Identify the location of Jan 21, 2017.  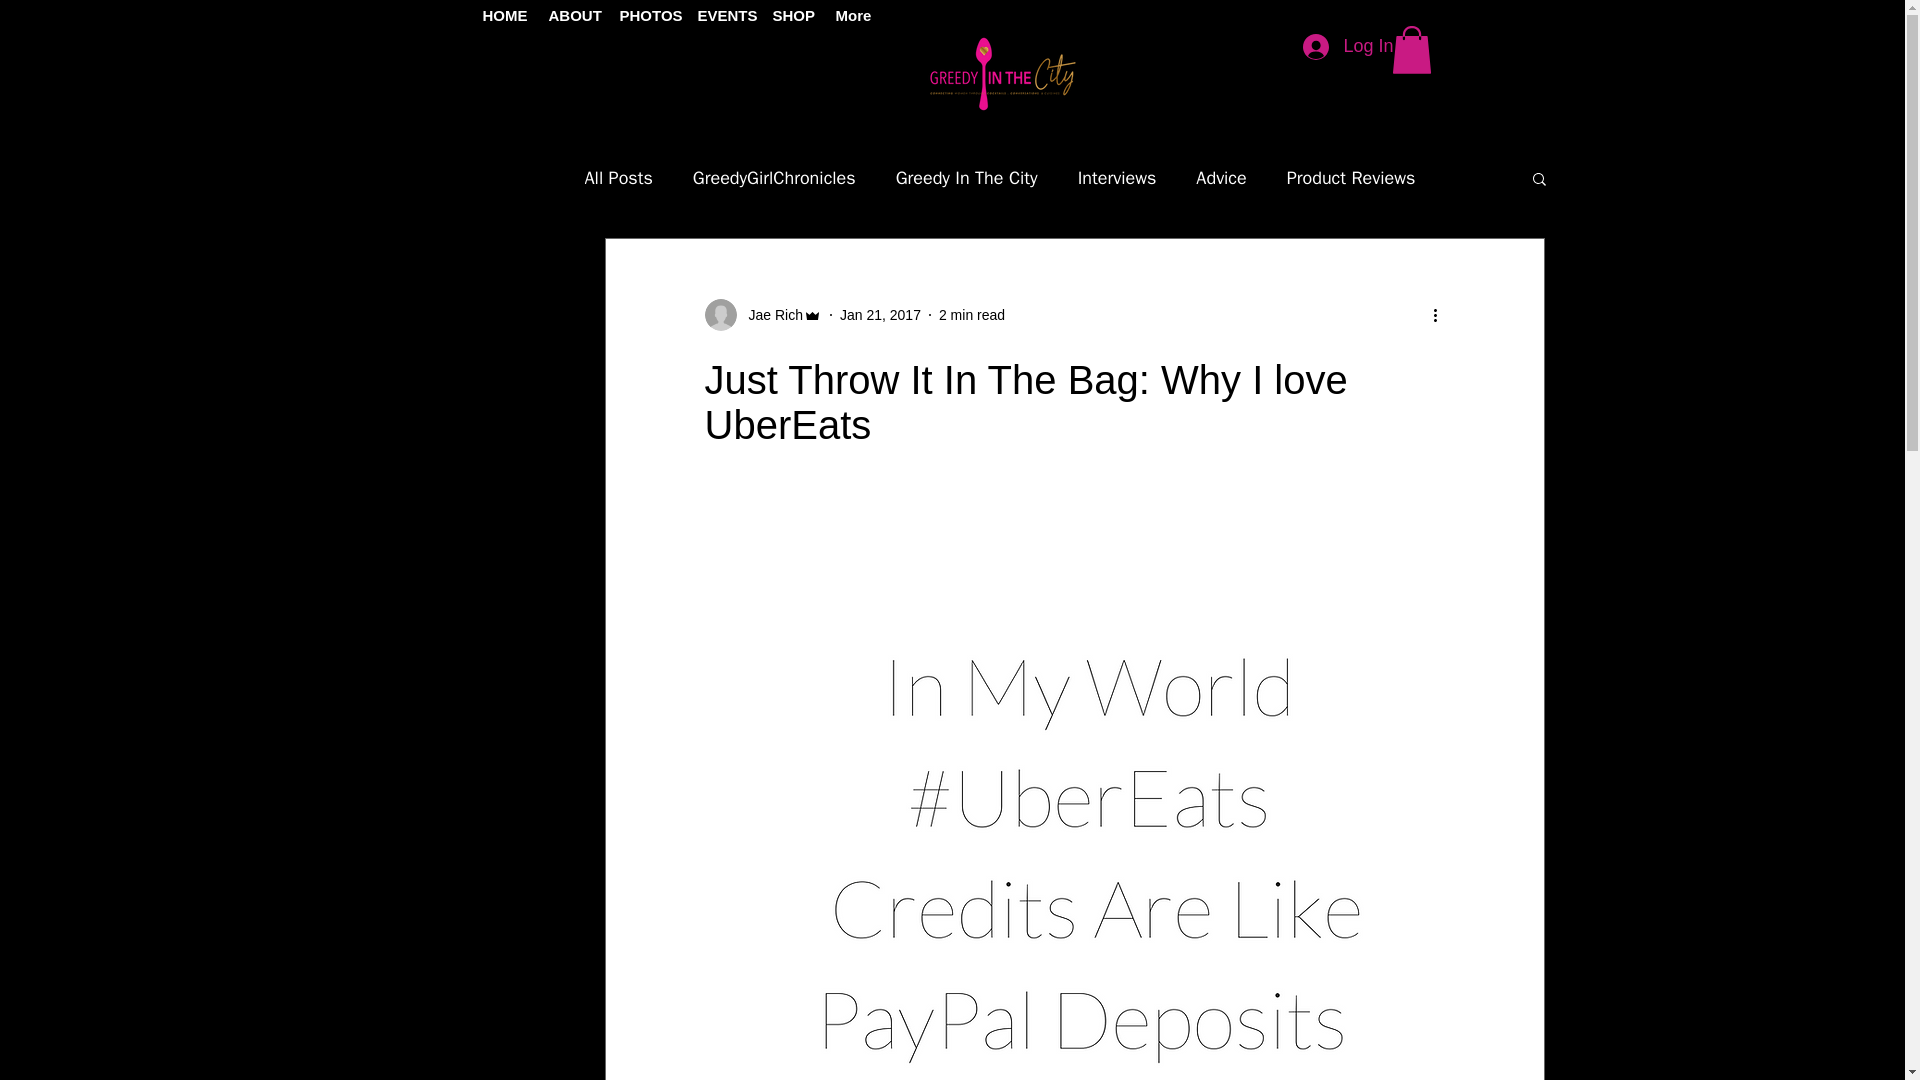
(880, 313).